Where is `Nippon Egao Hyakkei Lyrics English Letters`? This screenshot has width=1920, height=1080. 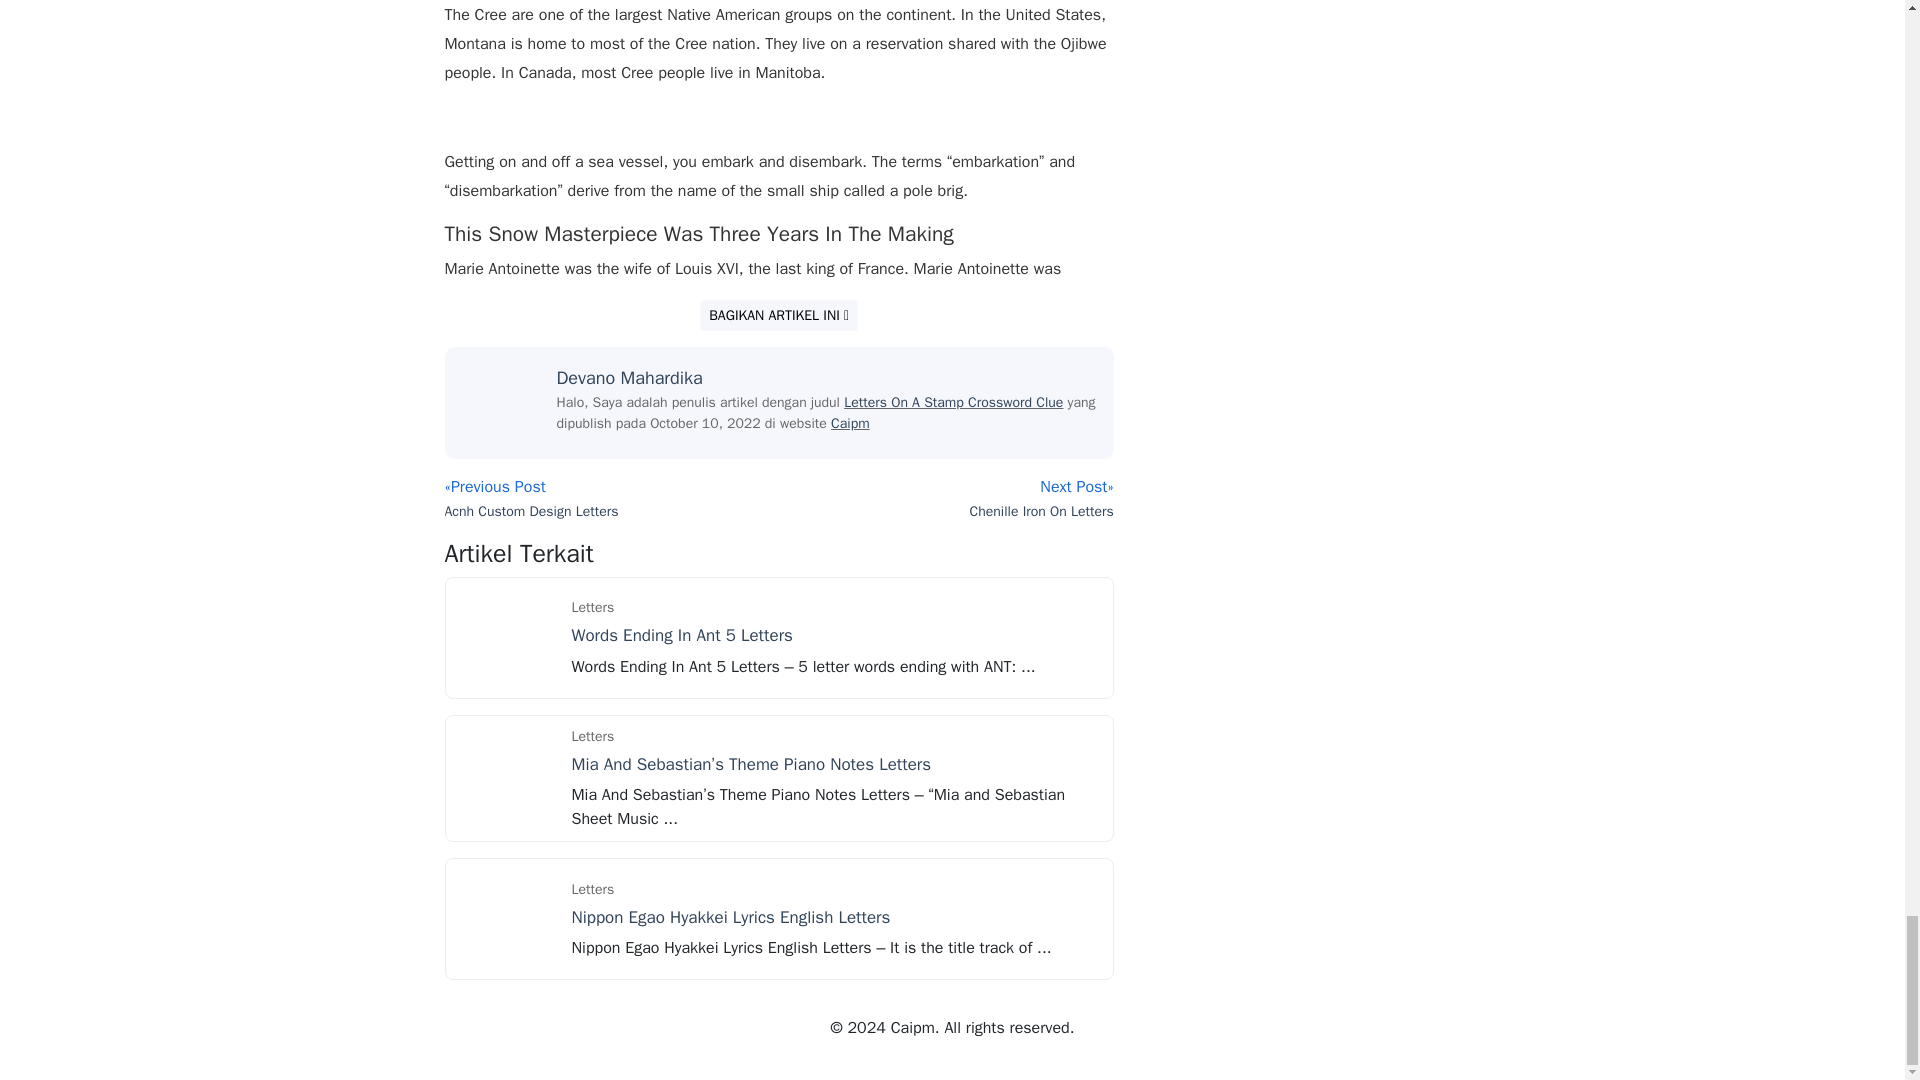 Nippon Egao Hyakkei Lyrics English Letters is located at coordinates (506, 918).